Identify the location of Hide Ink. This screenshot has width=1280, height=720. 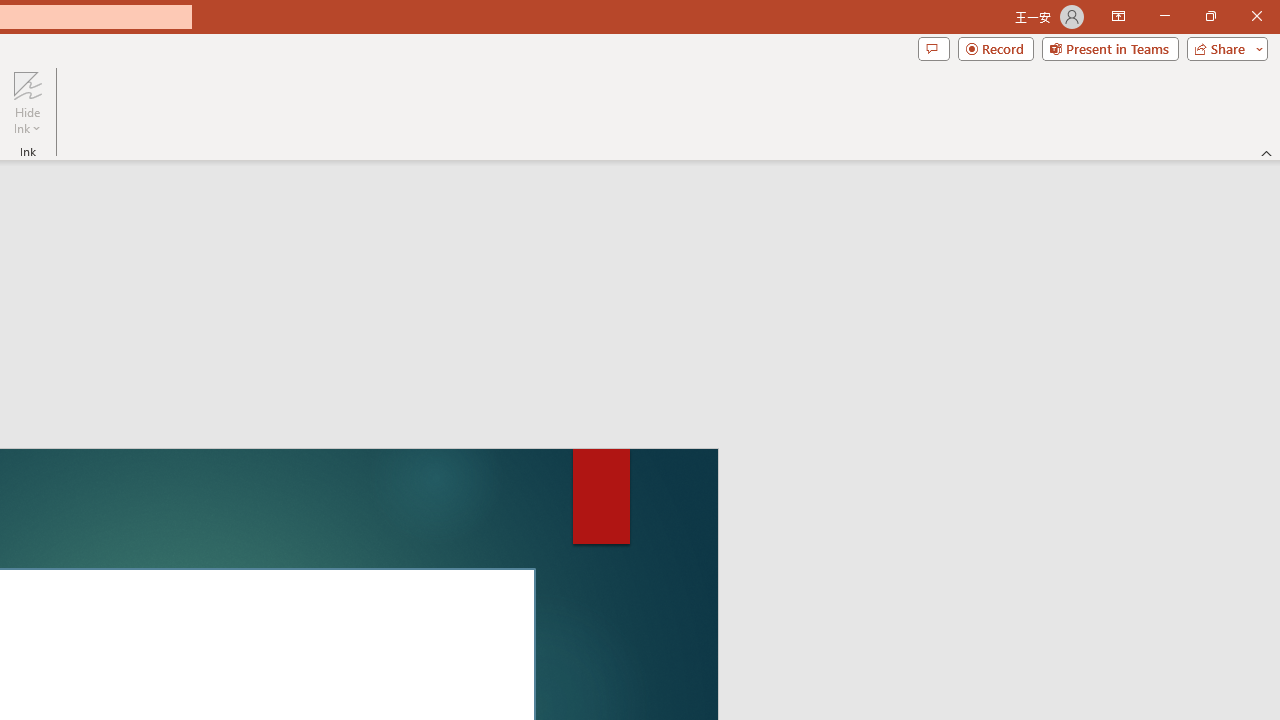
(27, 102).